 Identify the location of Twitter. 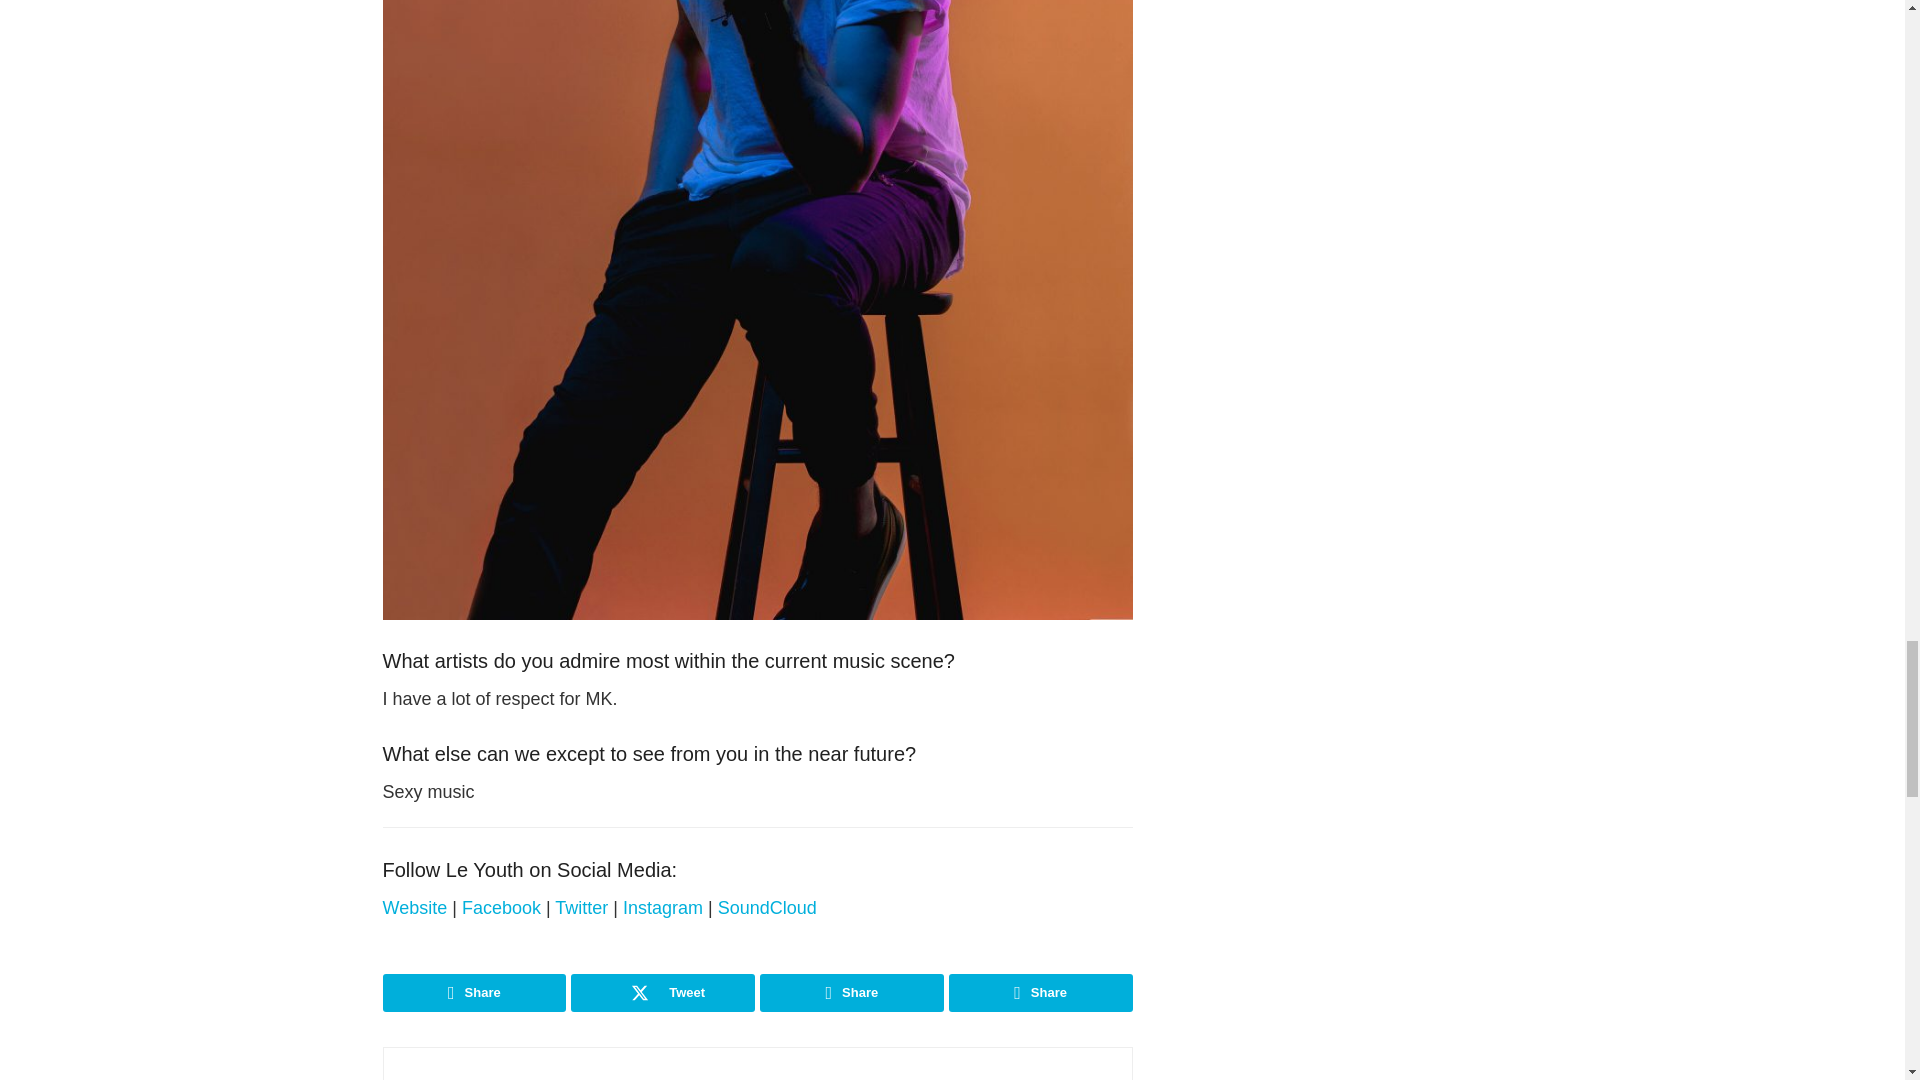
(583, 908).